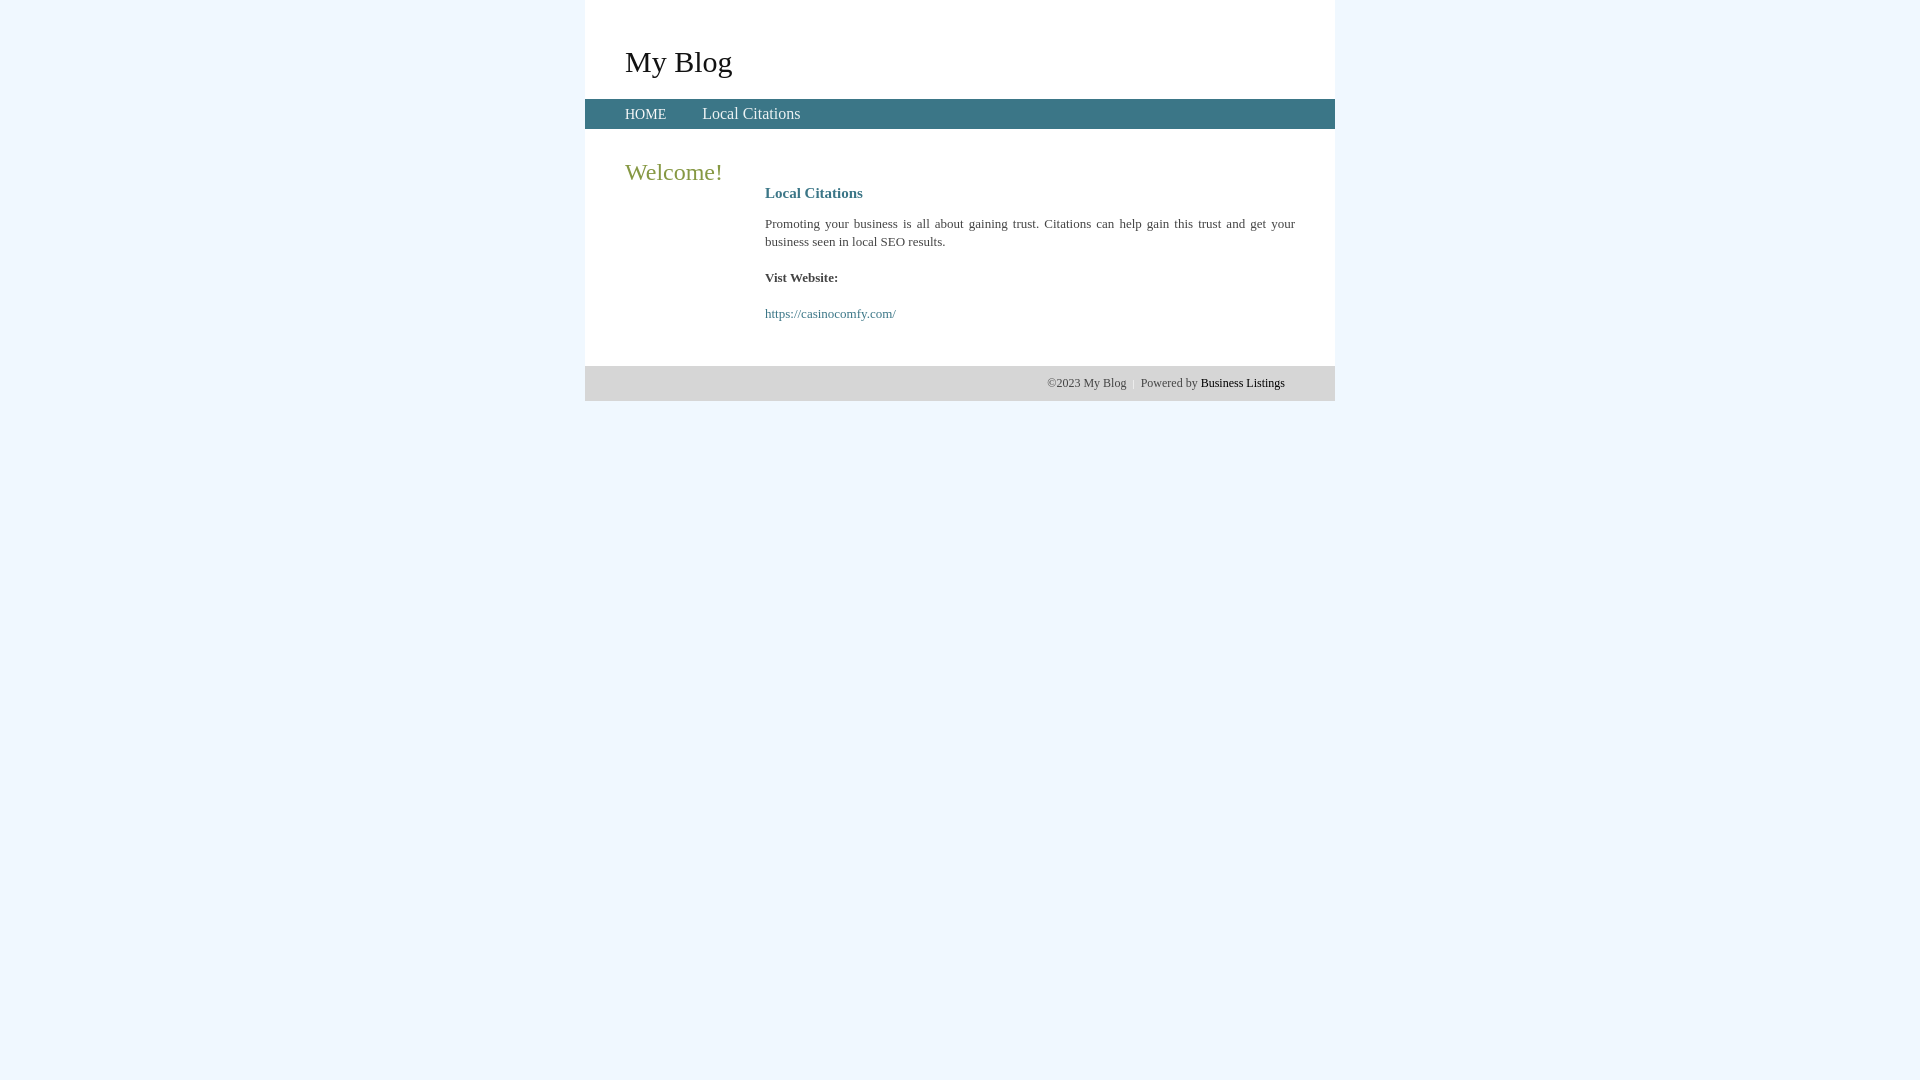 The image size is (1920, 1080). What do you see at coordinates (751, 114) in the screenshot?
I see `Local Citations` at bounding box center [751, 114].